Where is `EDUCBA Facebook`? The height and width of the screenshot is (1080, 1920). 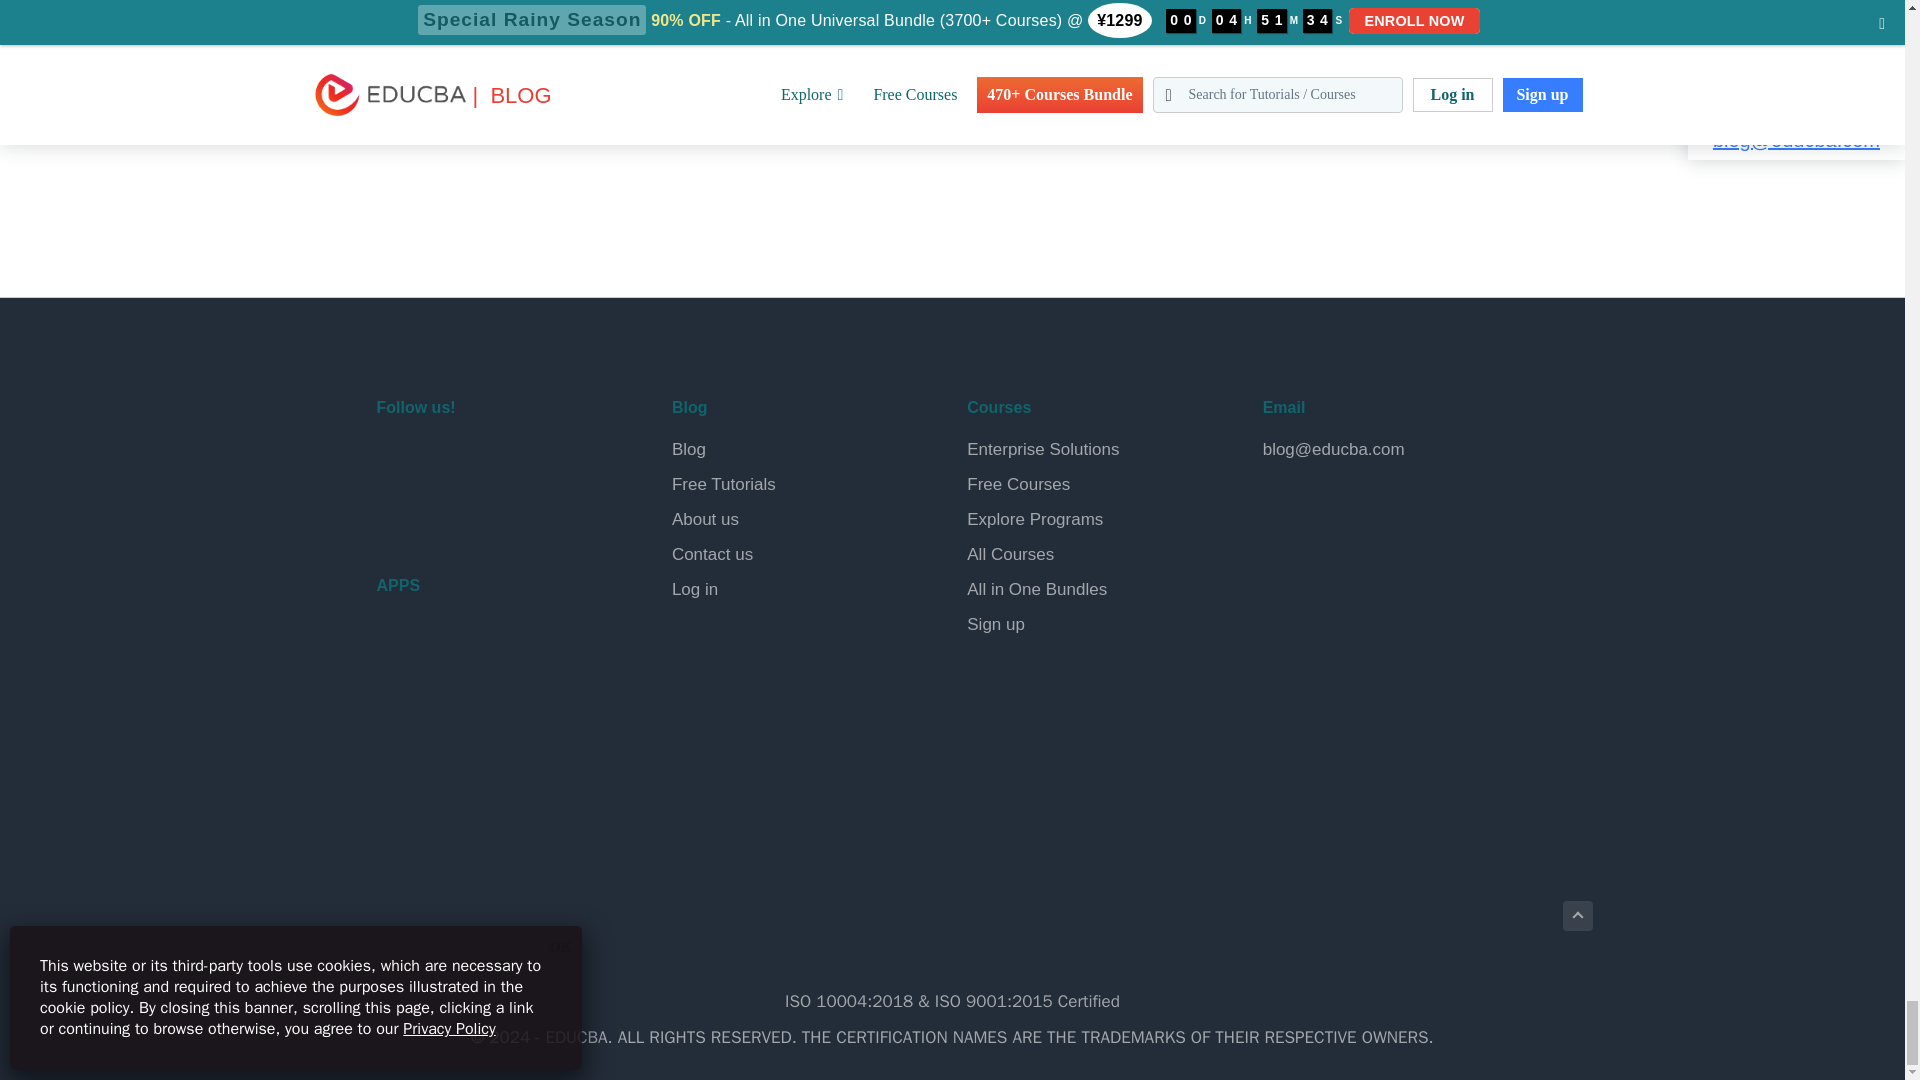 EDUCBA Facebook is located at coordinates (396, 460).